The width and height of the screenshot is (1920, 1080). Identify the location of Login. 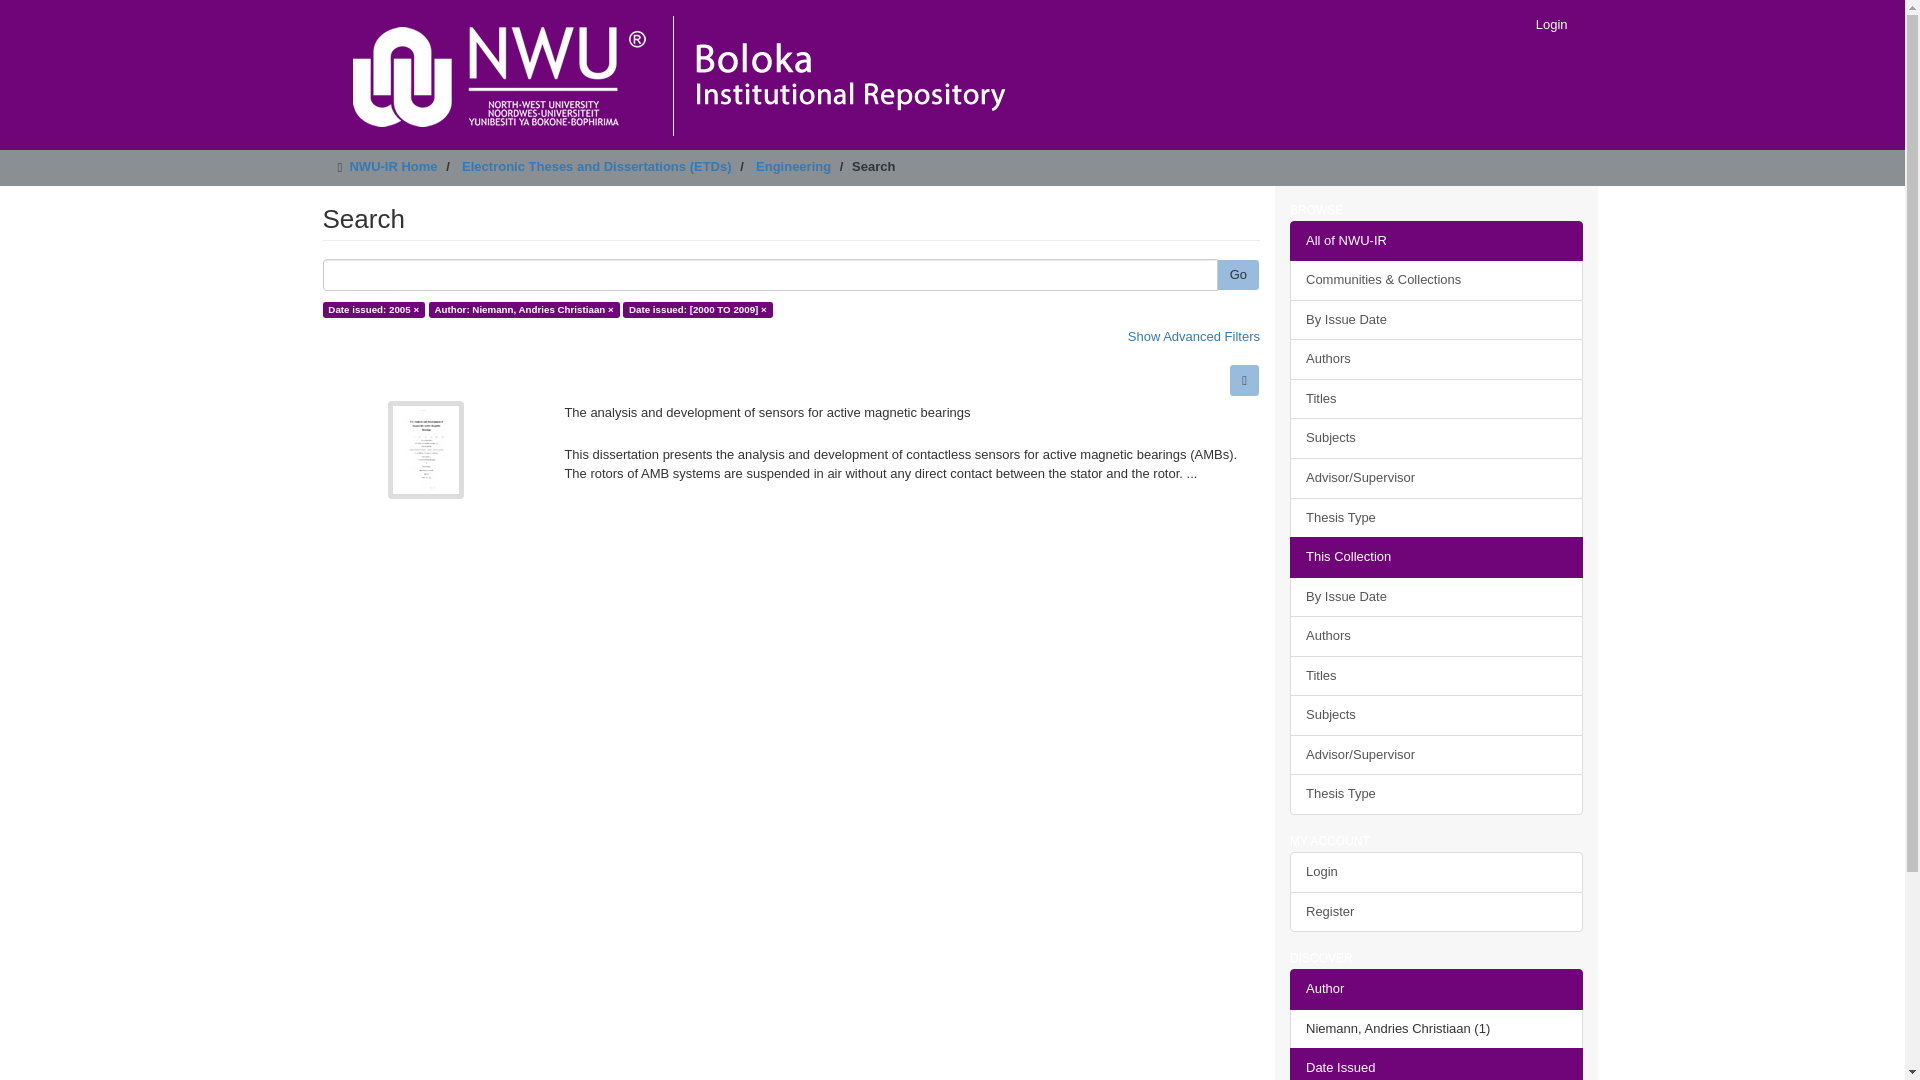
(1551, 24).